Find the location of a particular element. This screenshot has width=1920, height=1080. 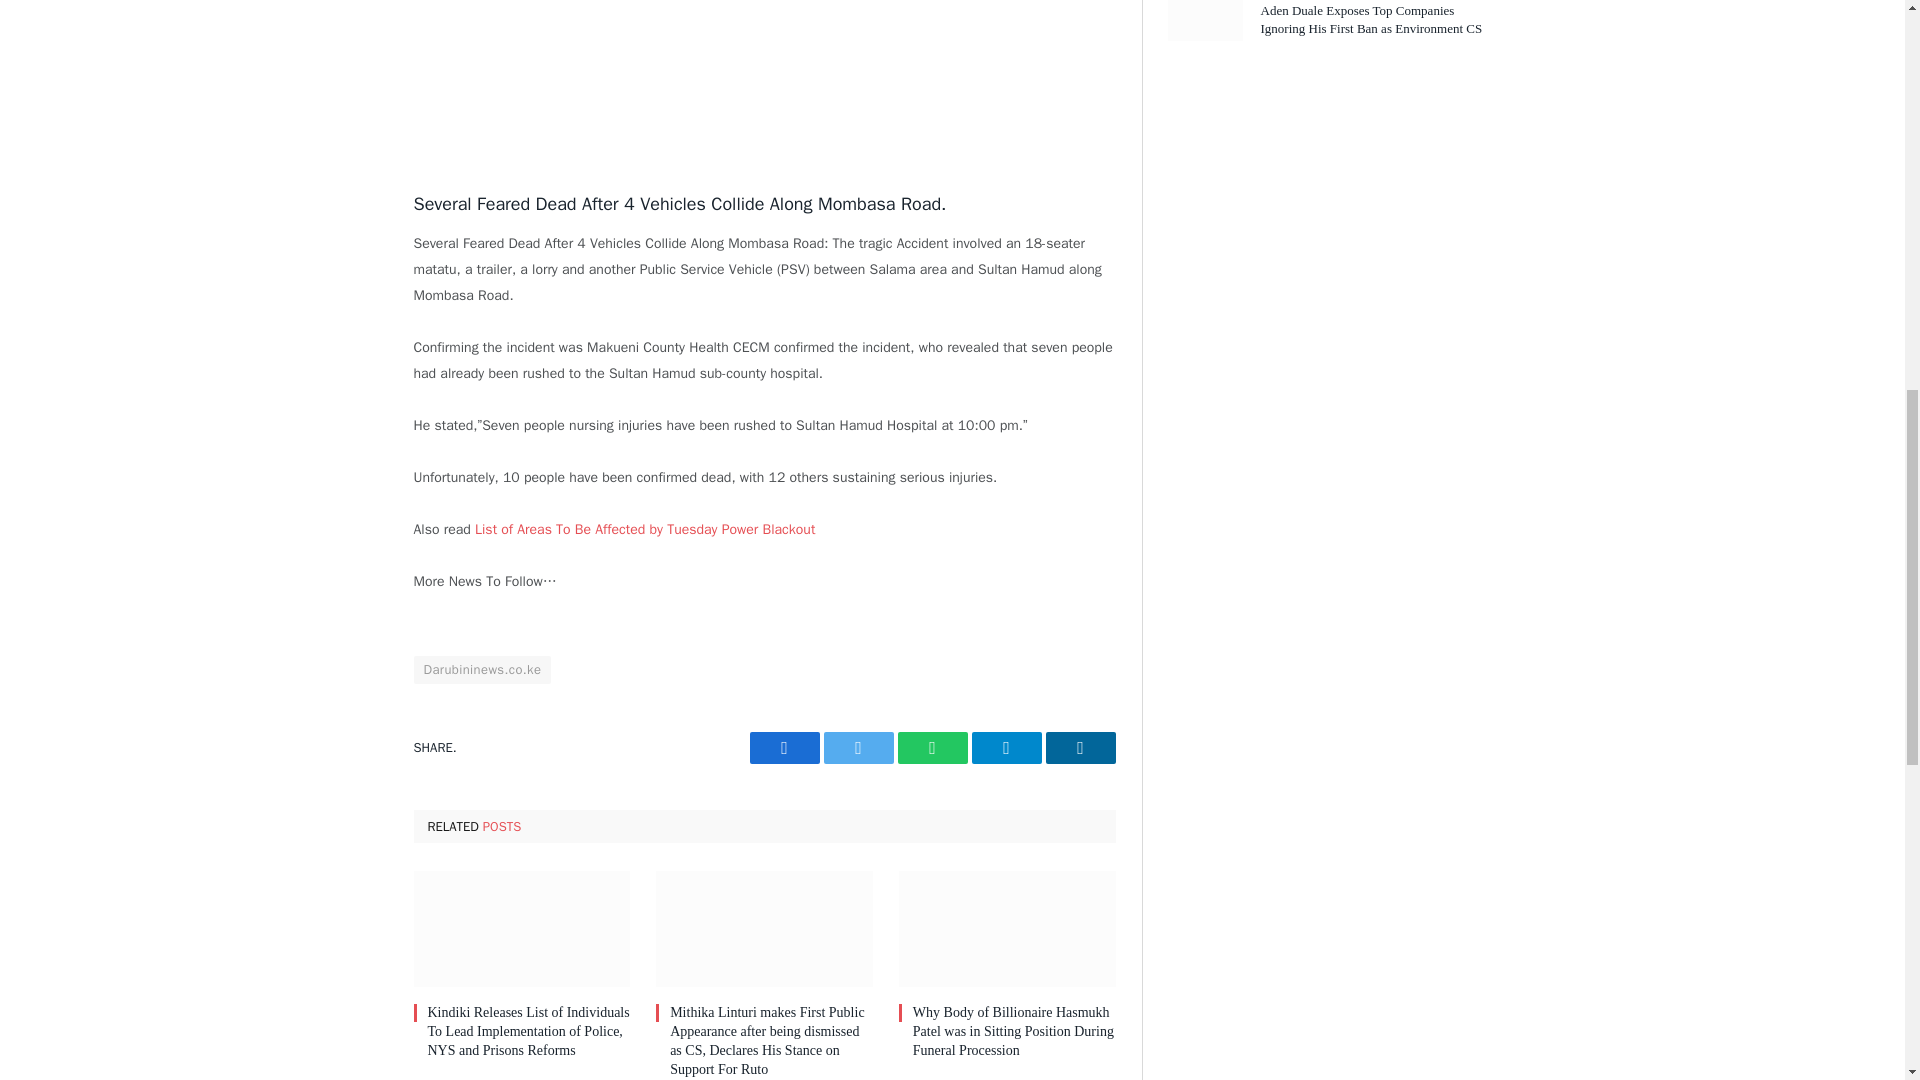

Twitter is located at coordinates (858, 748).